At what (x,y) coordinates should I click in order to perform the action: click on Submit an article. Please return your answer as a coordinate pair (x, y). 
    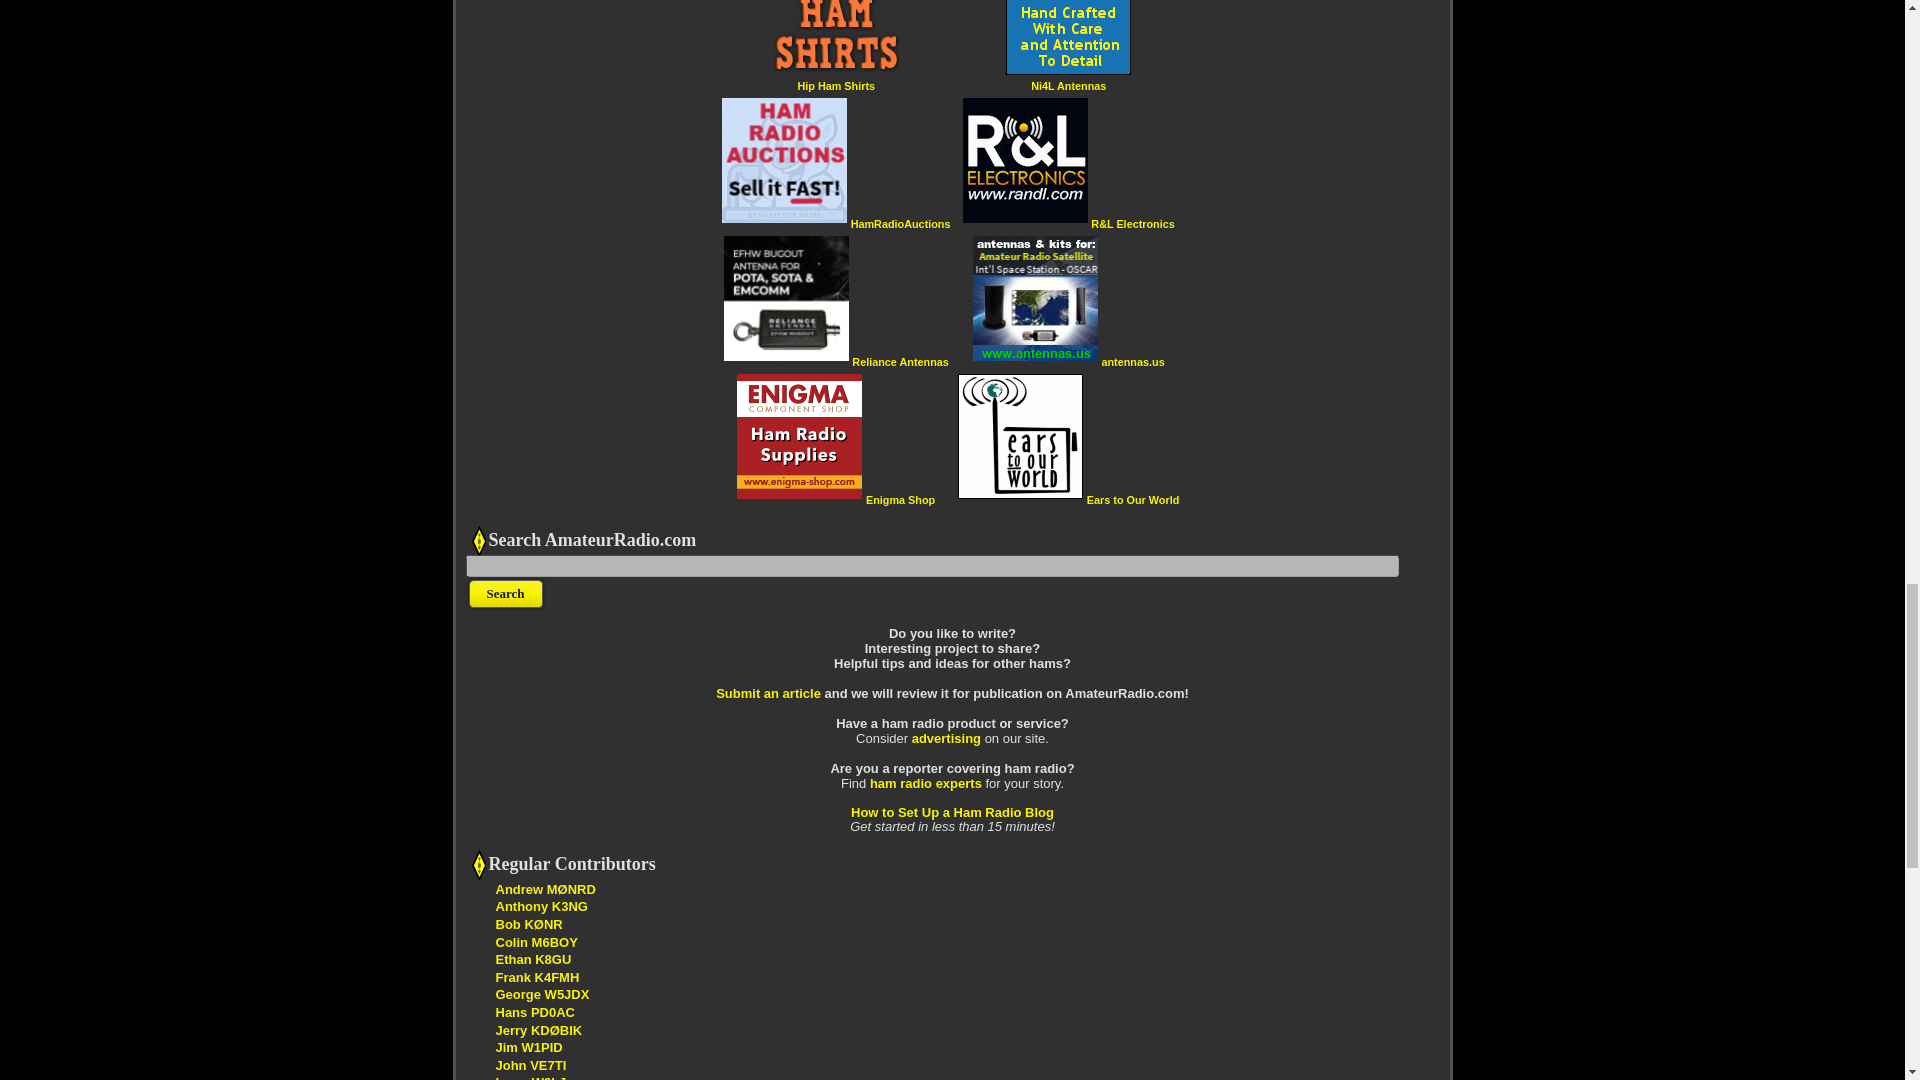
    Looking at the image, I should click on (768, 692).